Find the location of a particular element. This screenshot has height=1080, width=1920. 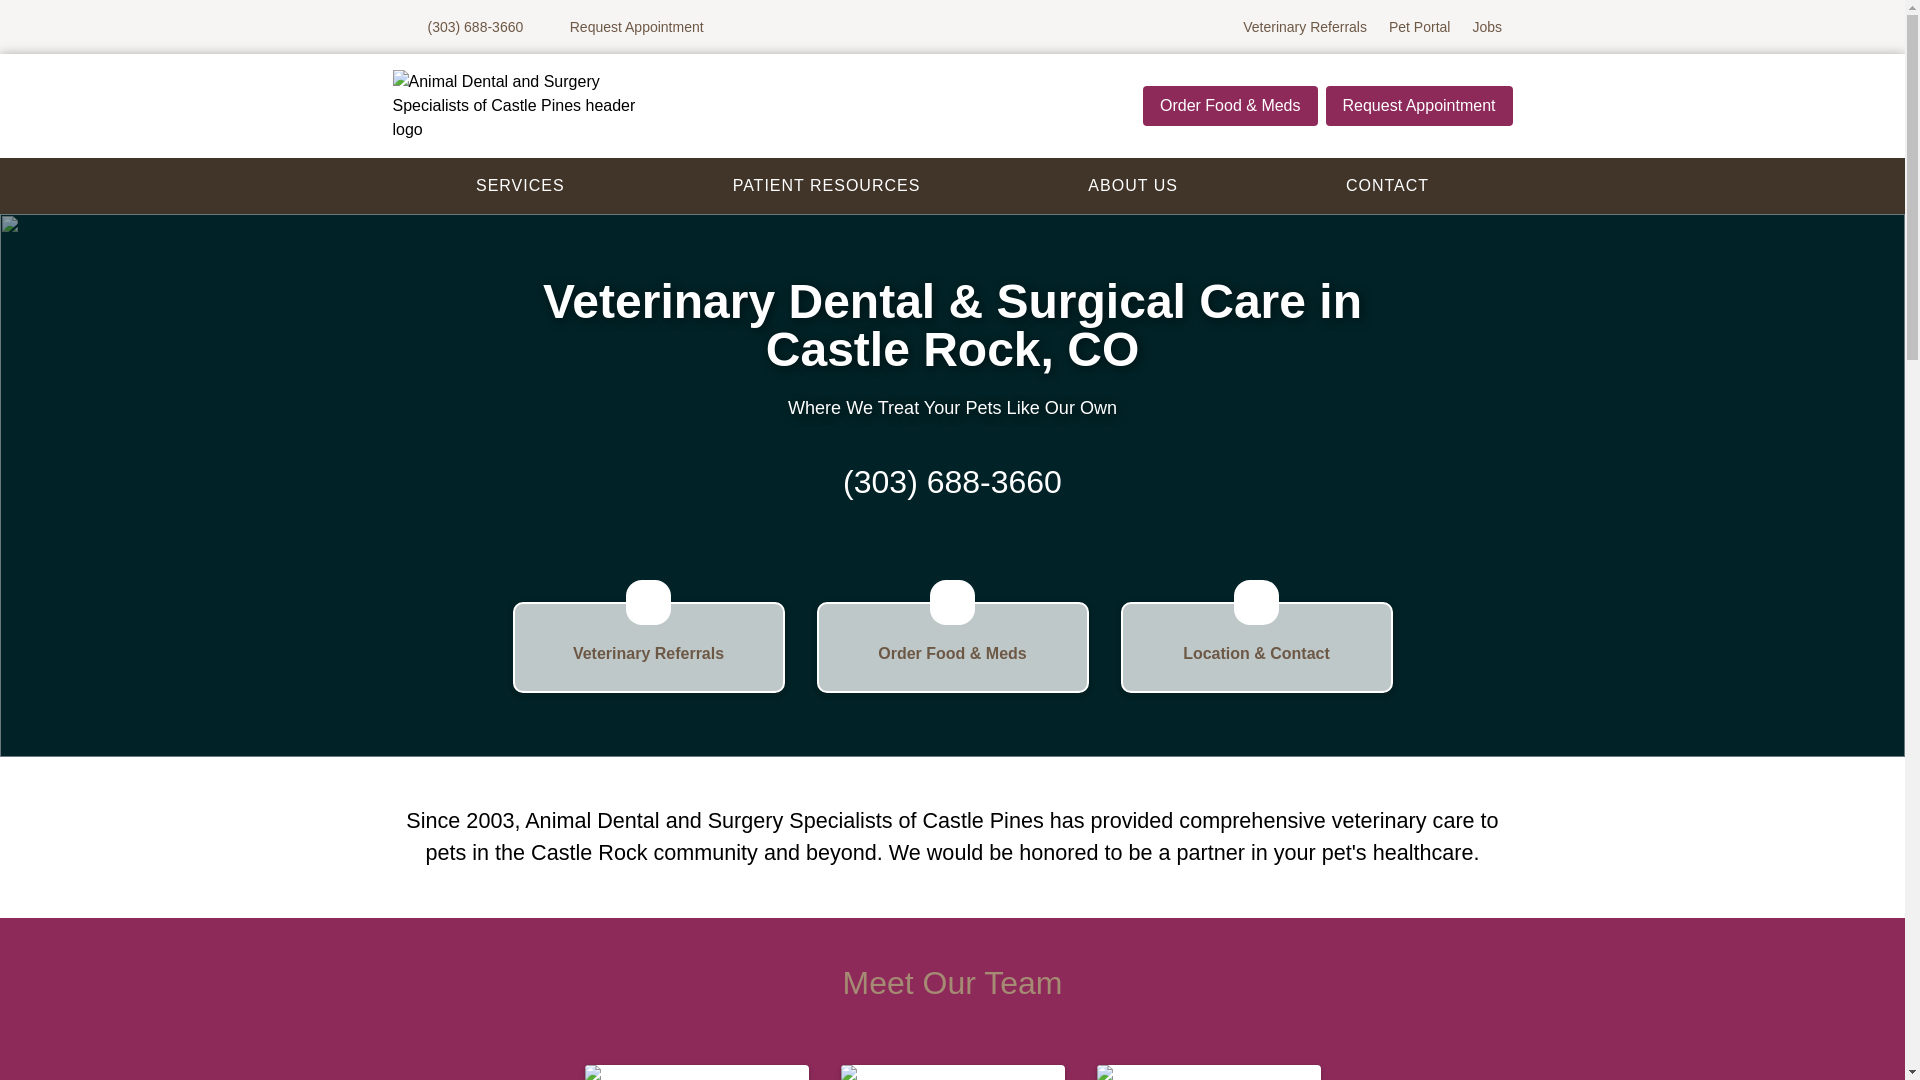

PATIENT RESOURCES is located at coordinates (1132, 186).